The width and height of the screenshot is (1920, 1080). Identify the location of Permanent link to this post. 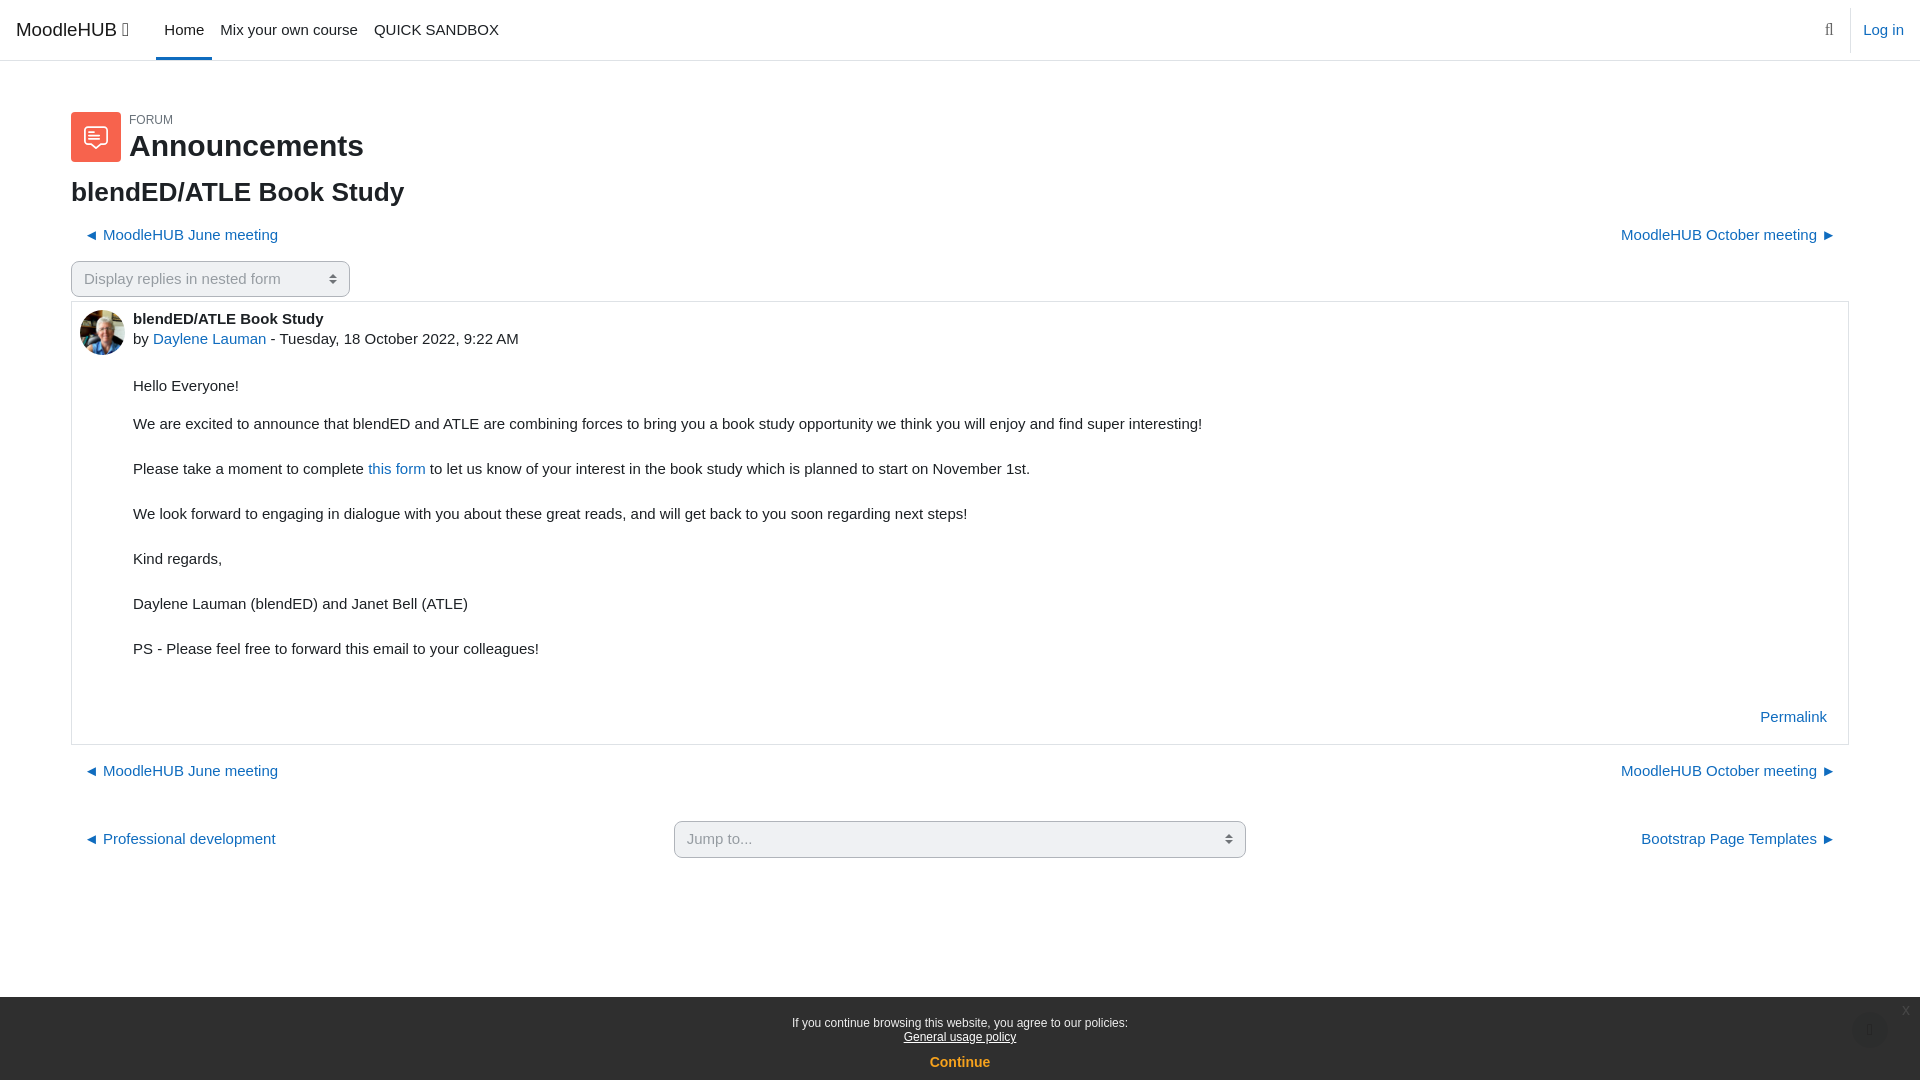
(1793, 716).